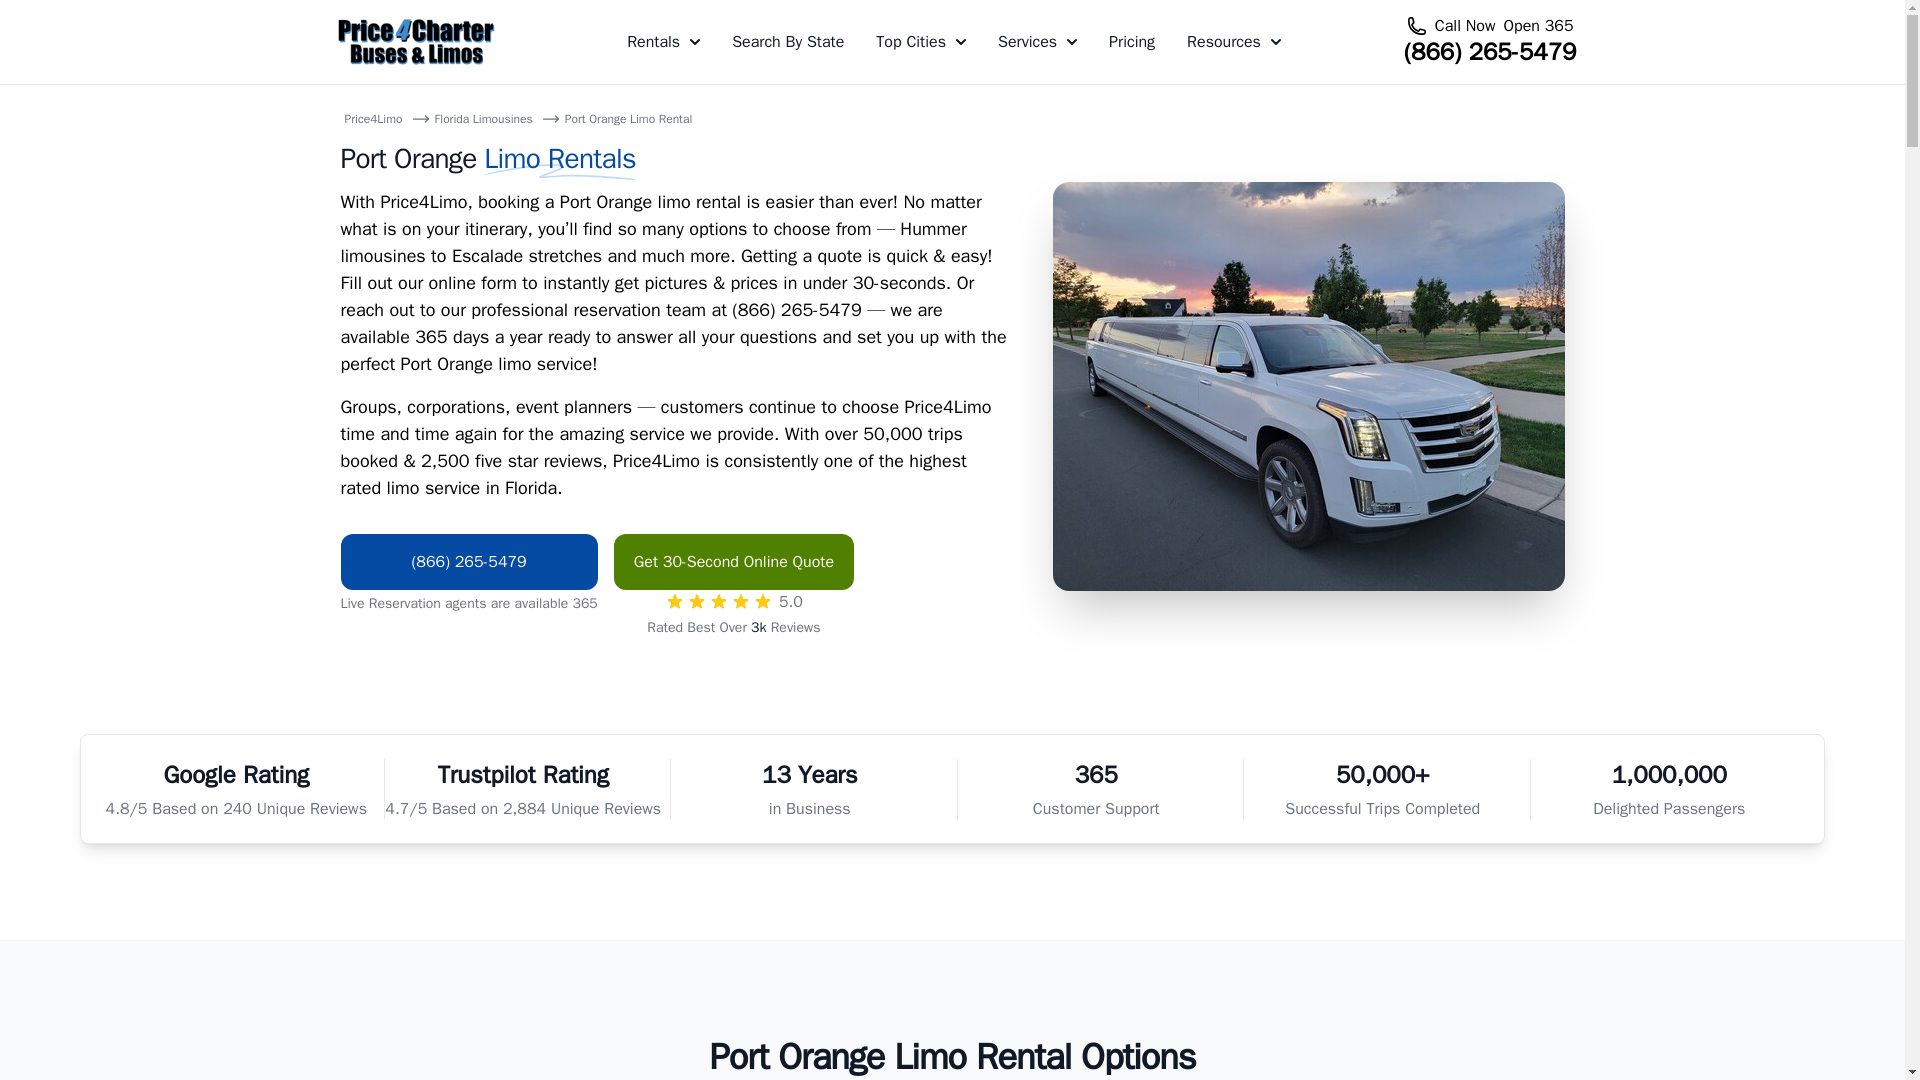 The width and height of the screenshot is (1920, 1080). Describe the element at coordinates (1538, 26) in the screenshot. I see `Open 365` at that location.